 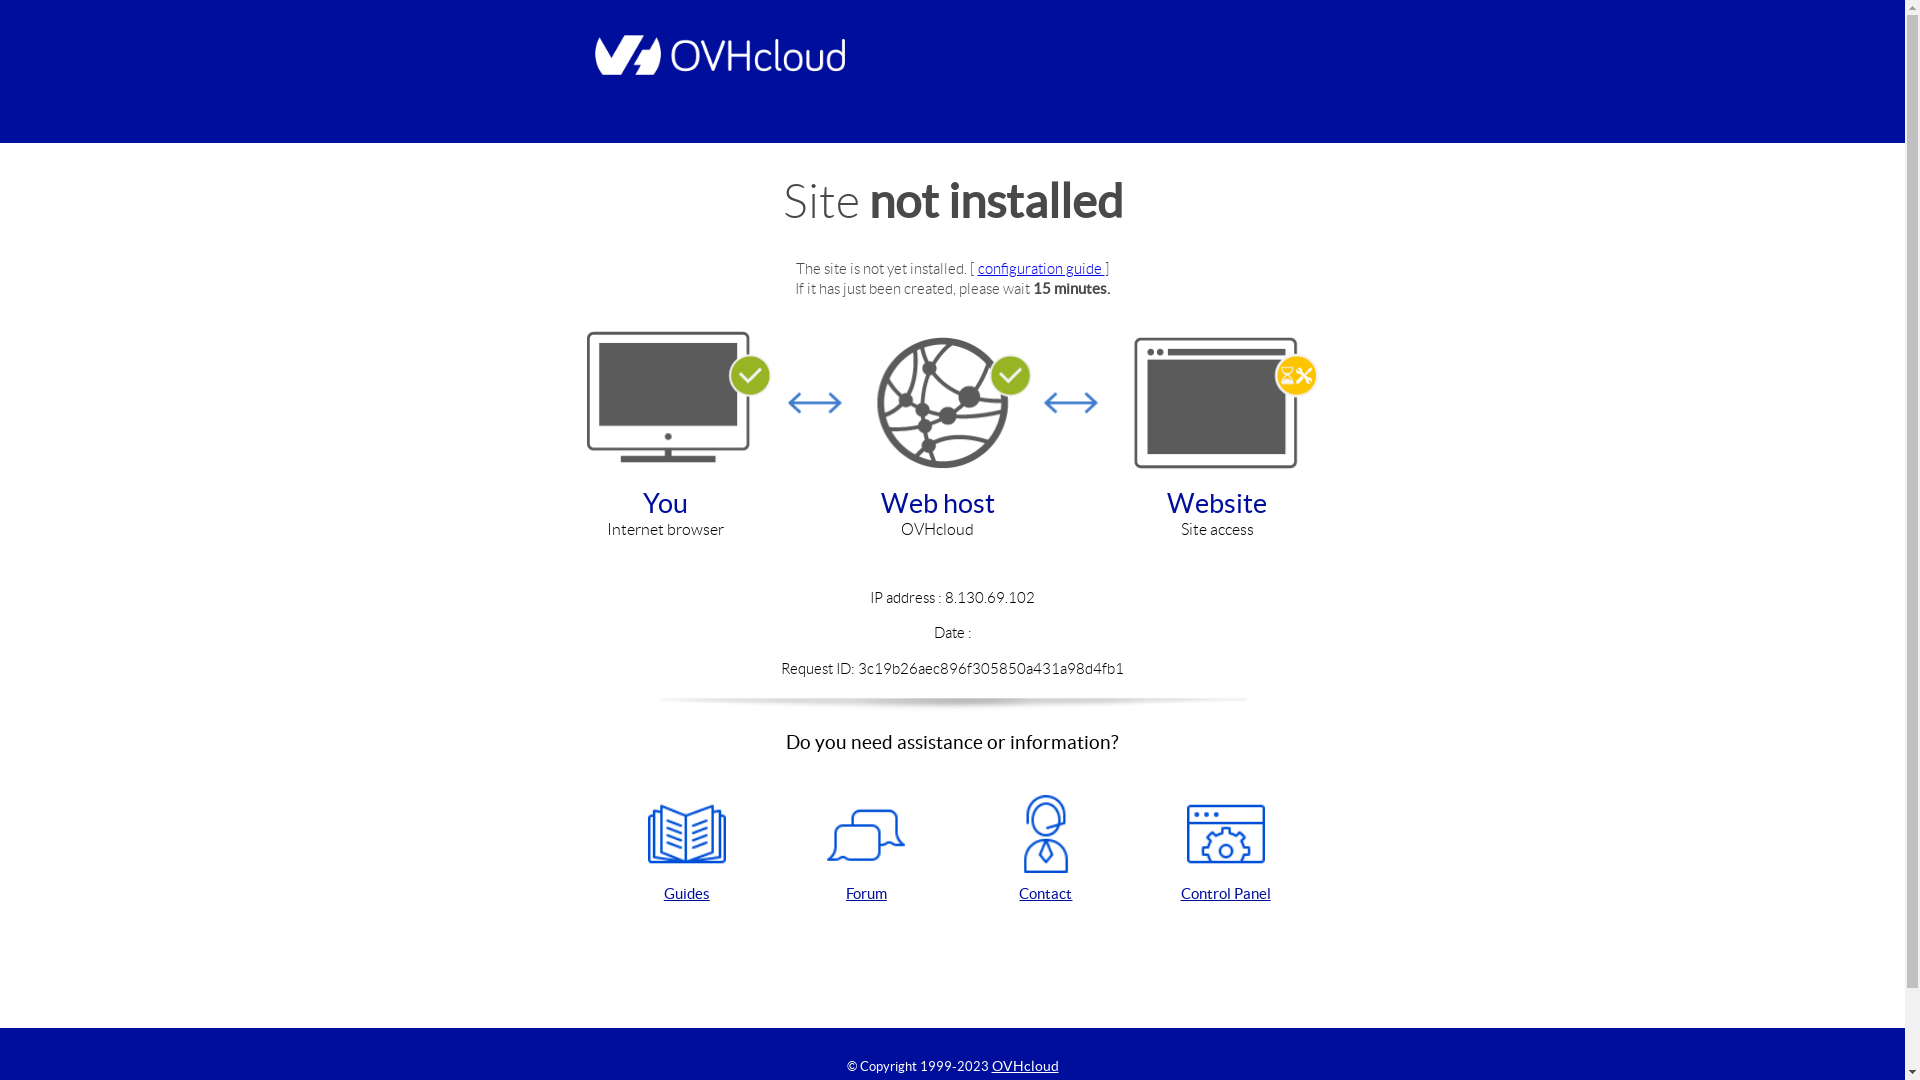 What do you see at coordinates (1226, 850) in the screenshot?
I see `Control Panel` at bounding box center [1226, 850].